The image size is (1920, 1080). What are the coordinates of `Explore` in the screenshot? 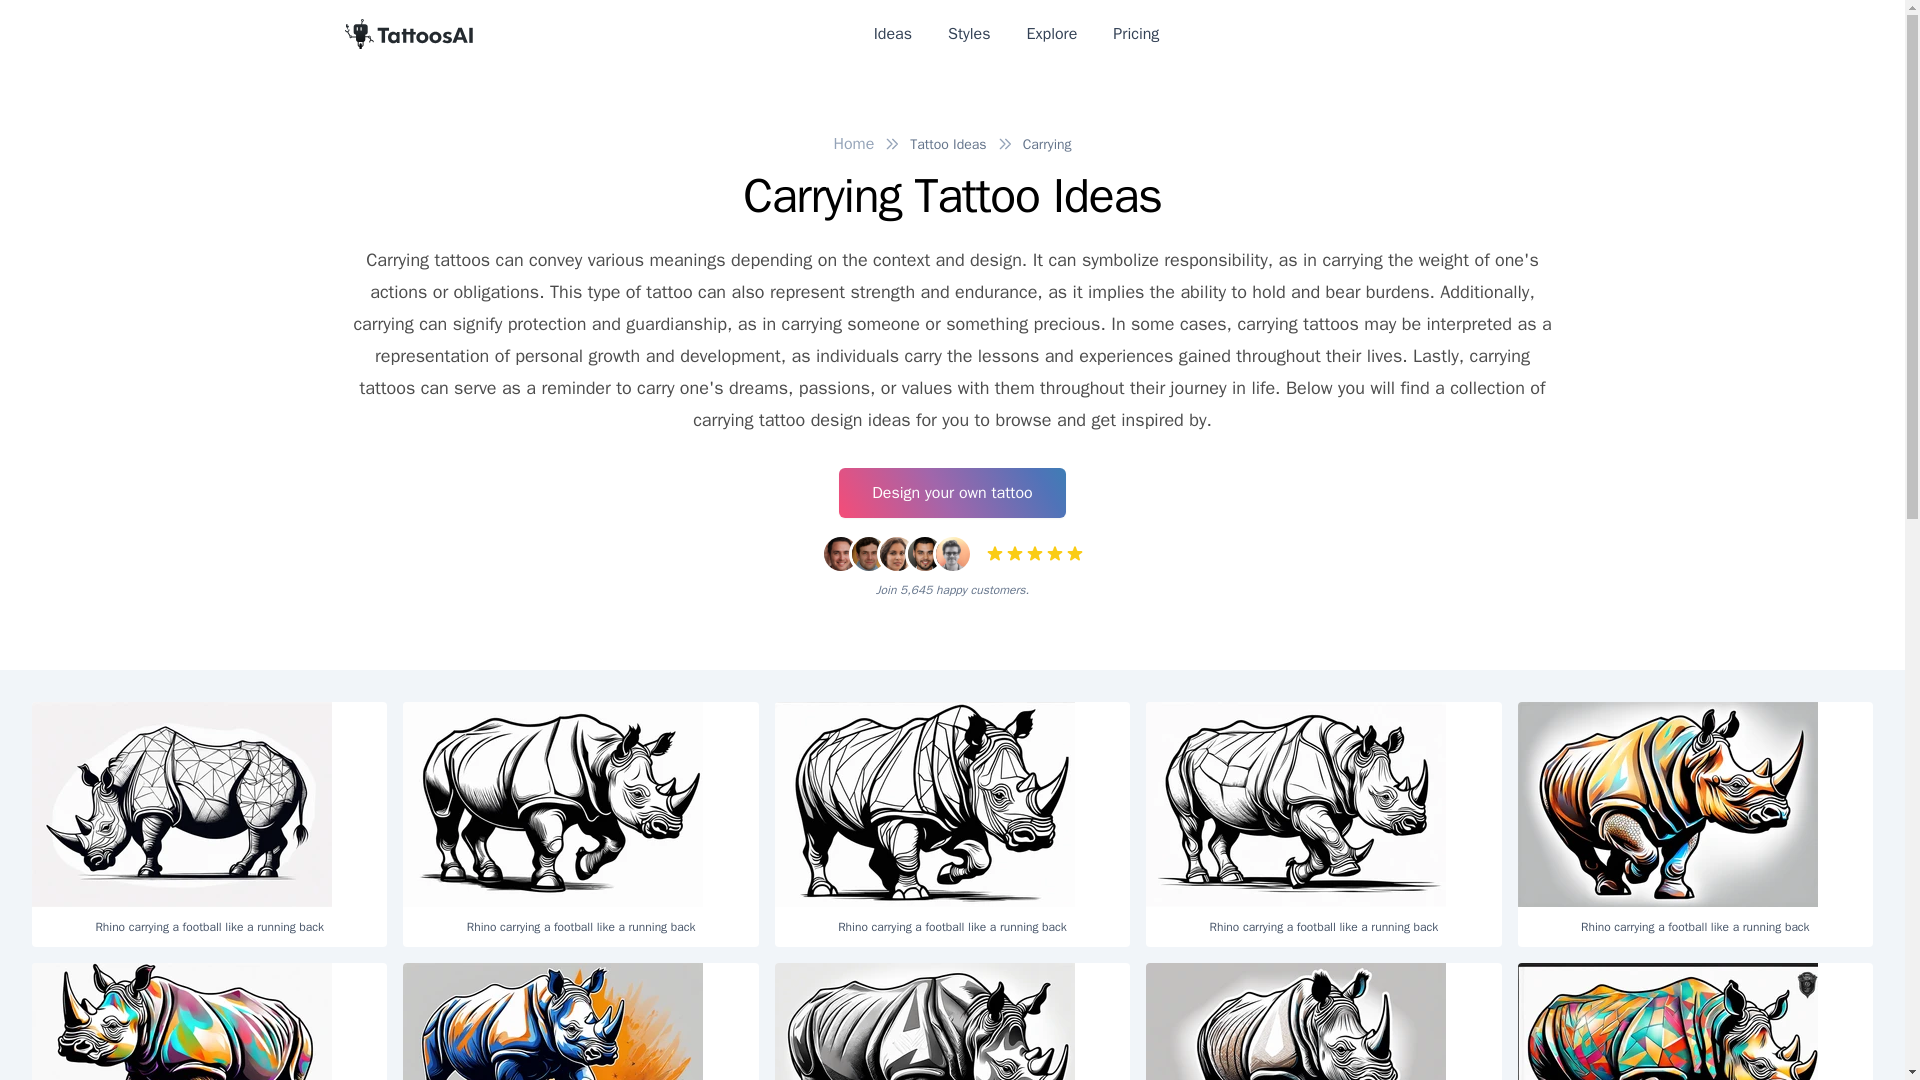 It's located at (1052, 34).